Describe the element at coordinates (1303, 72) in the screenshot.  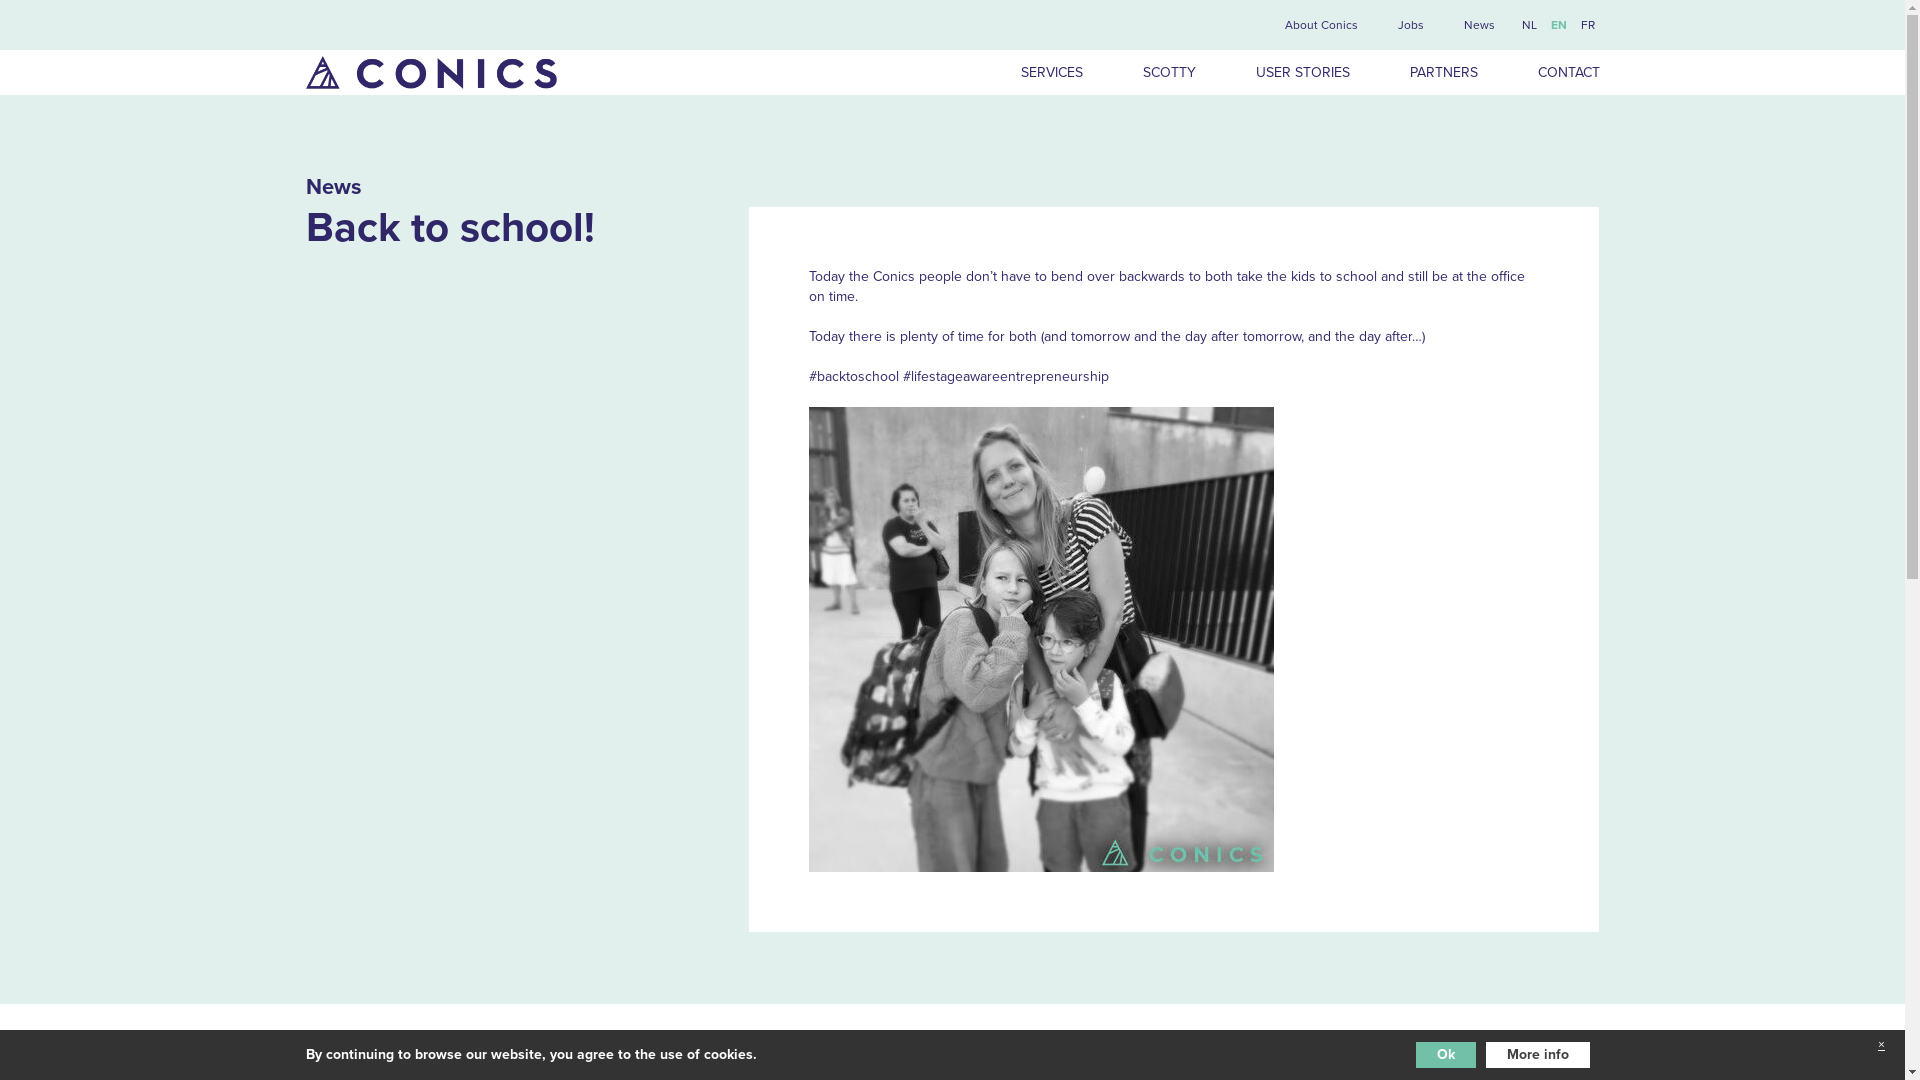
I see `USER STORIES` at that location.